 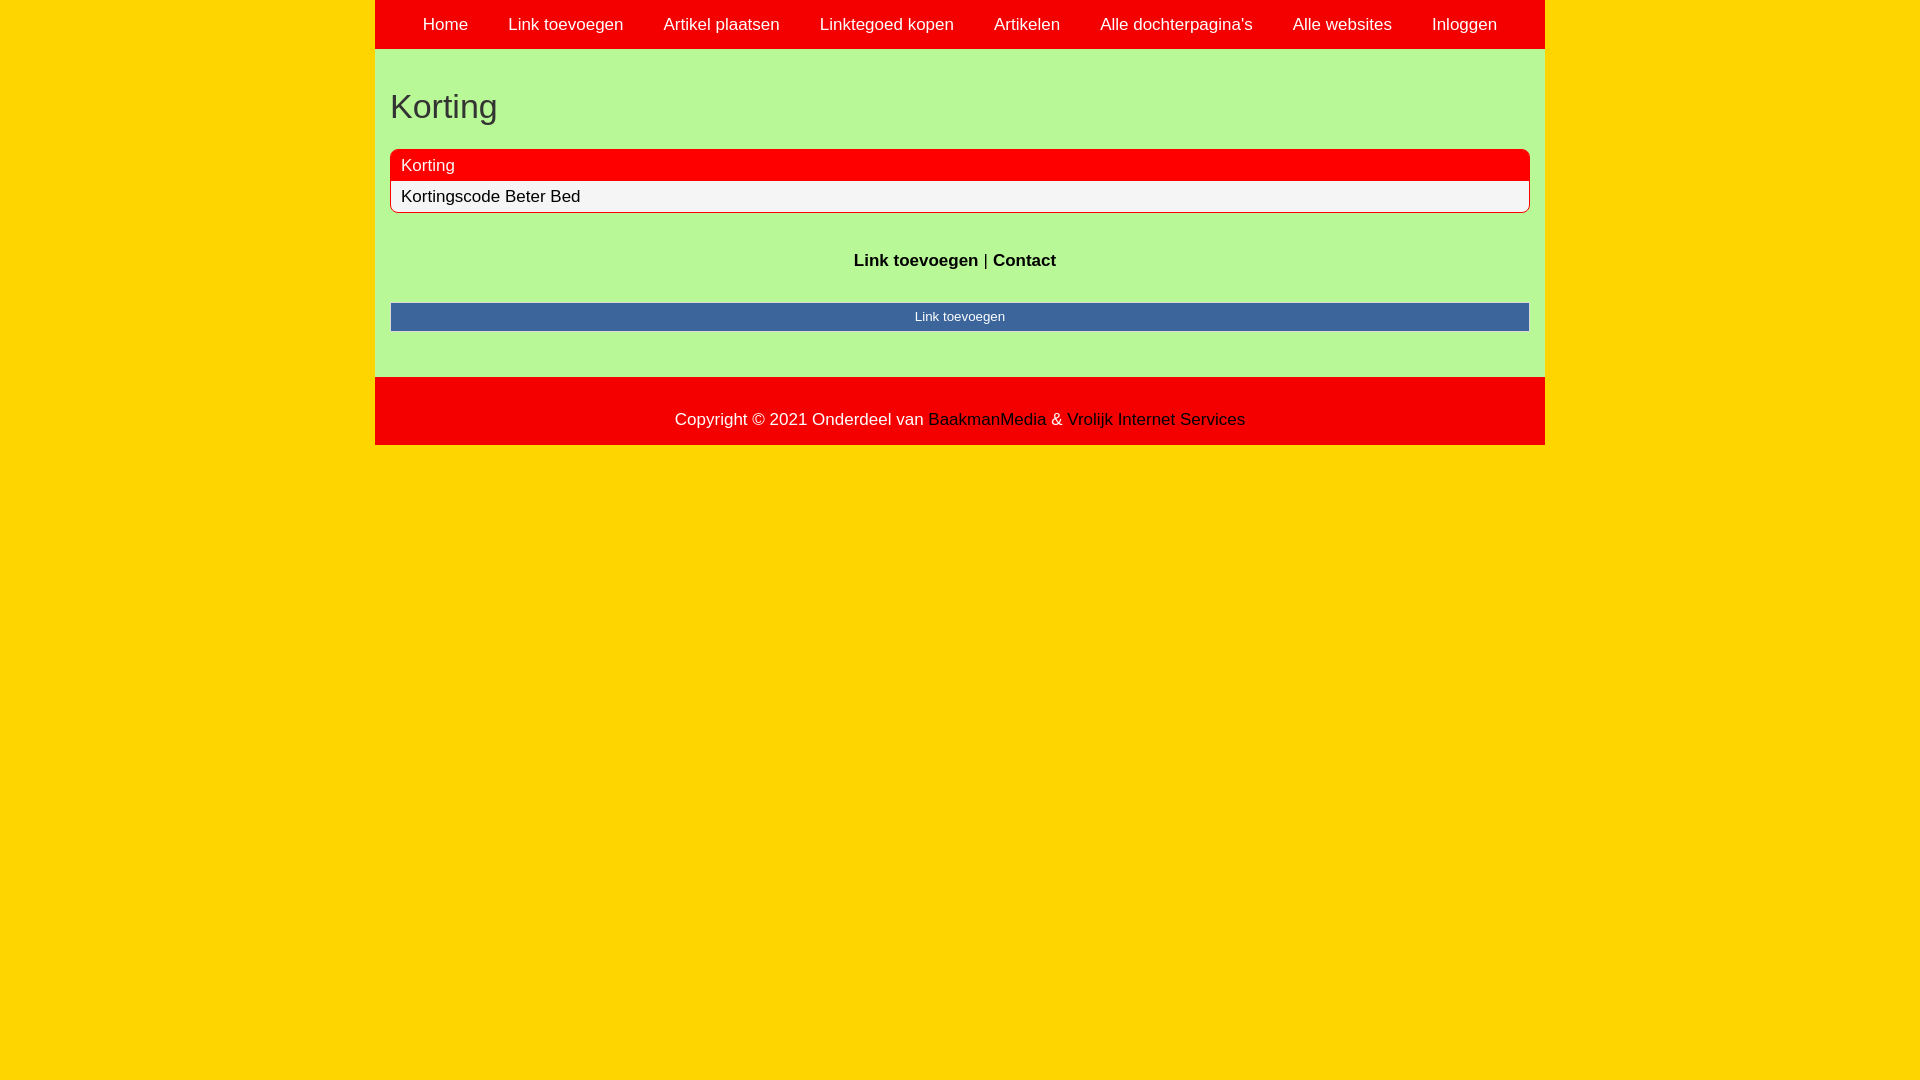 I want to click on Inloggen, so click(x=1464, y=24).